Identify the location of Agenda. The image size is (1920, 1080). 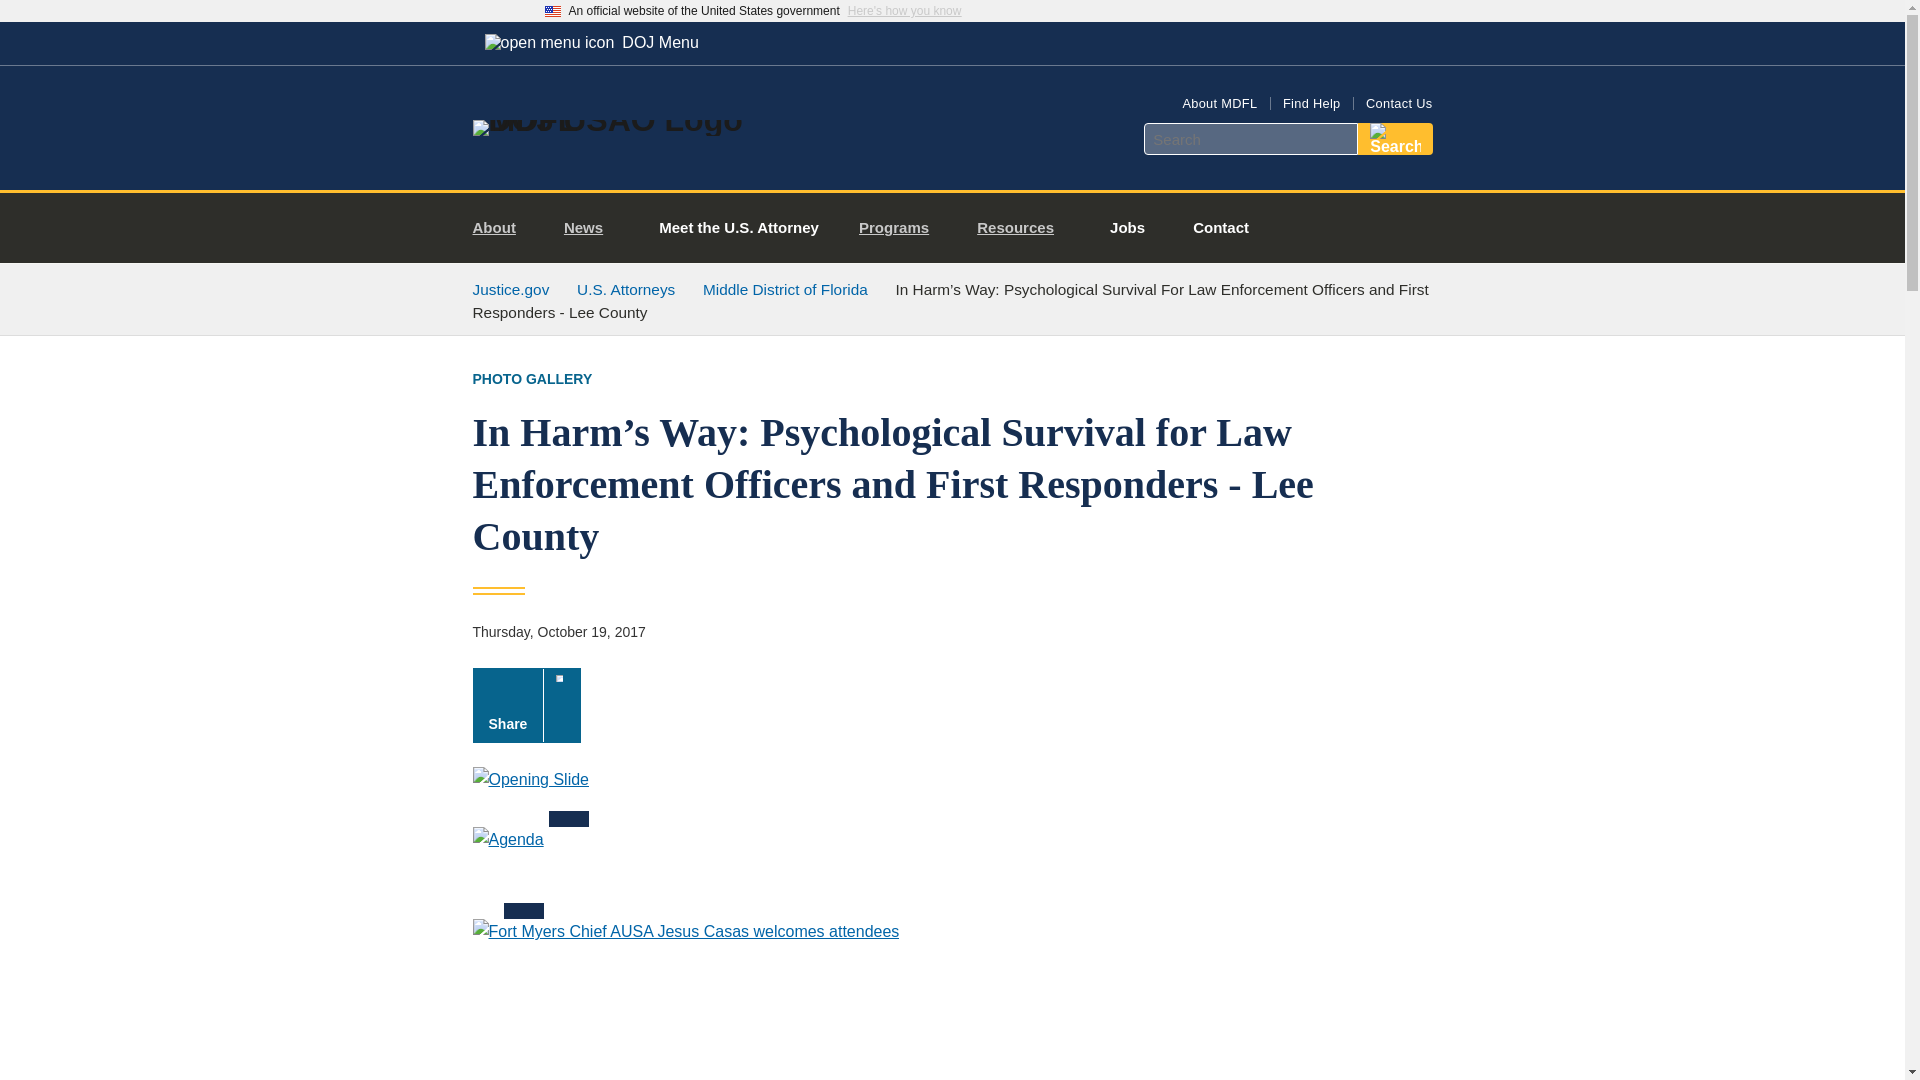
(508, 873).